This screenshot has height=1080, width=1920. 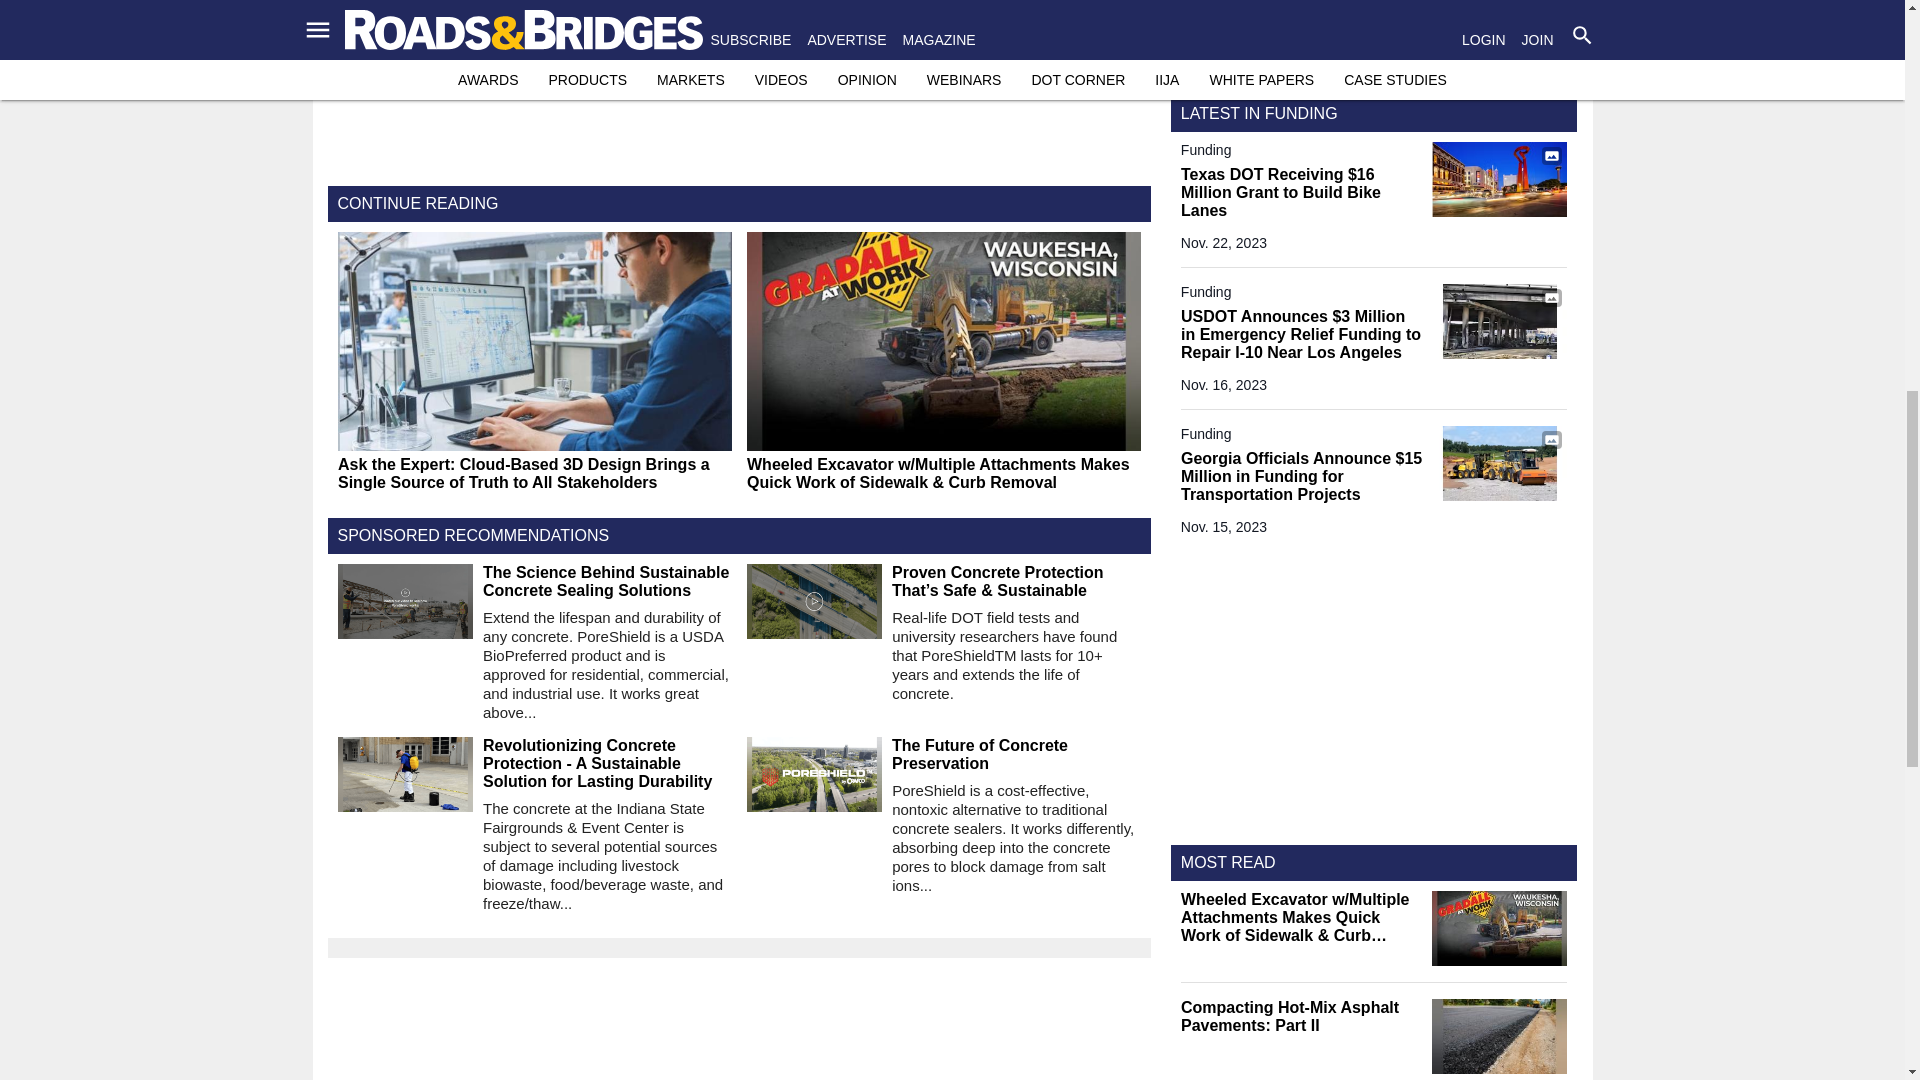 I want to click on Dreamstime Xxl 95514739, so click(x=1499, y=463).